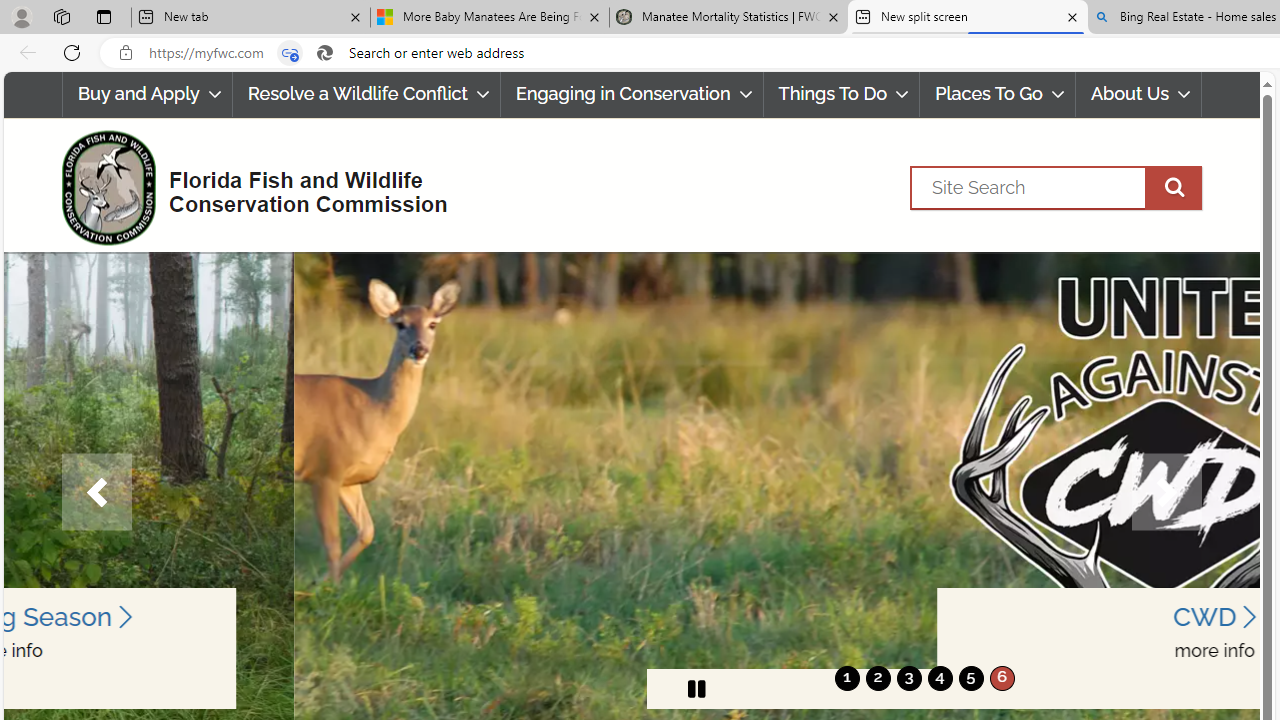  I want to click on Buy and Apply, so click(146, 94).